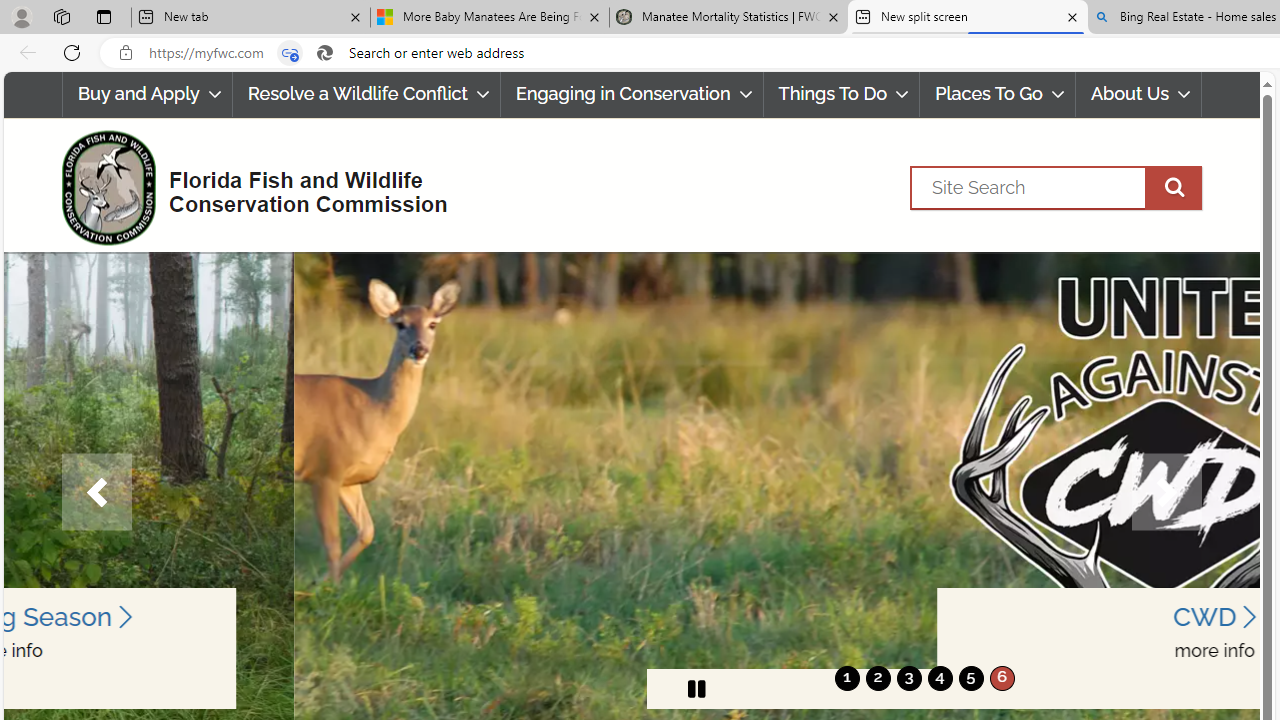  I want to click on Buy and Apply, so click(146, 94).